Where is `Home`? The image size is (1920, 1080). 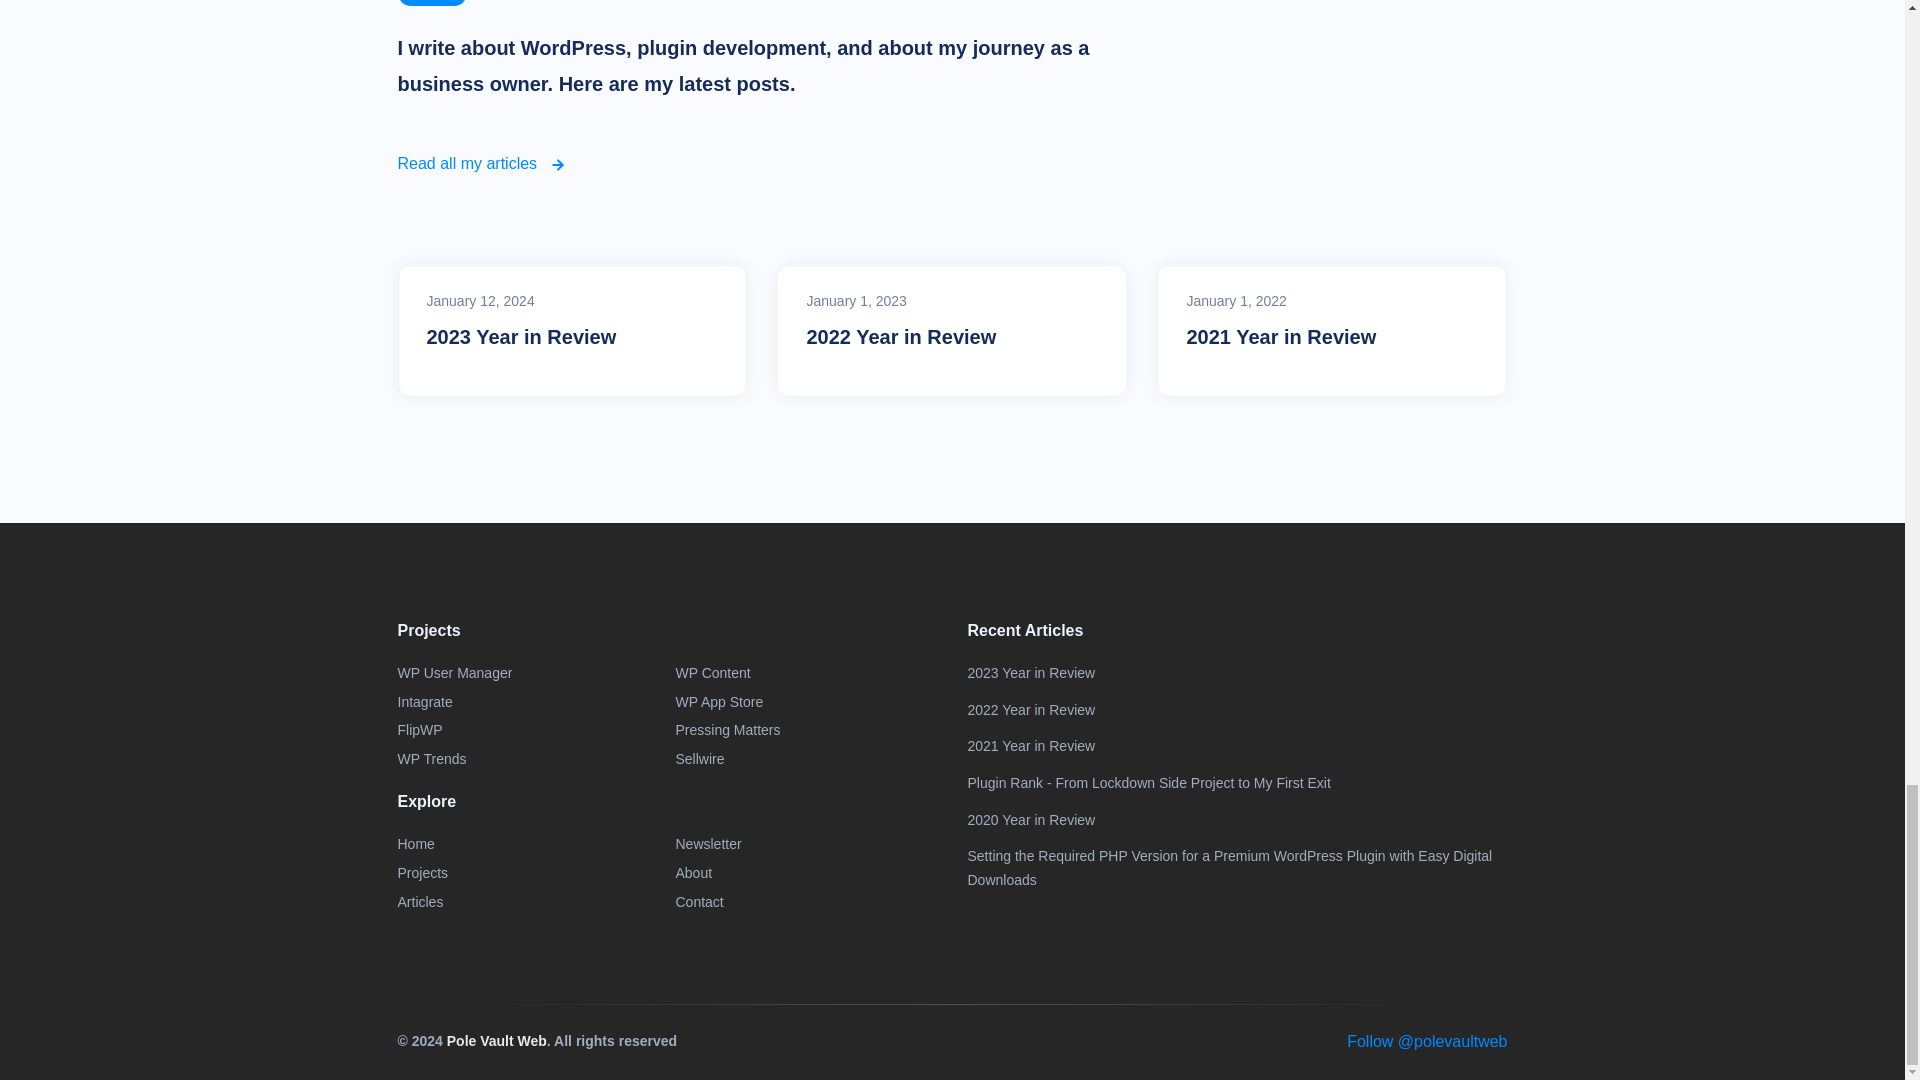 Home is located at coordinates (416, 844).